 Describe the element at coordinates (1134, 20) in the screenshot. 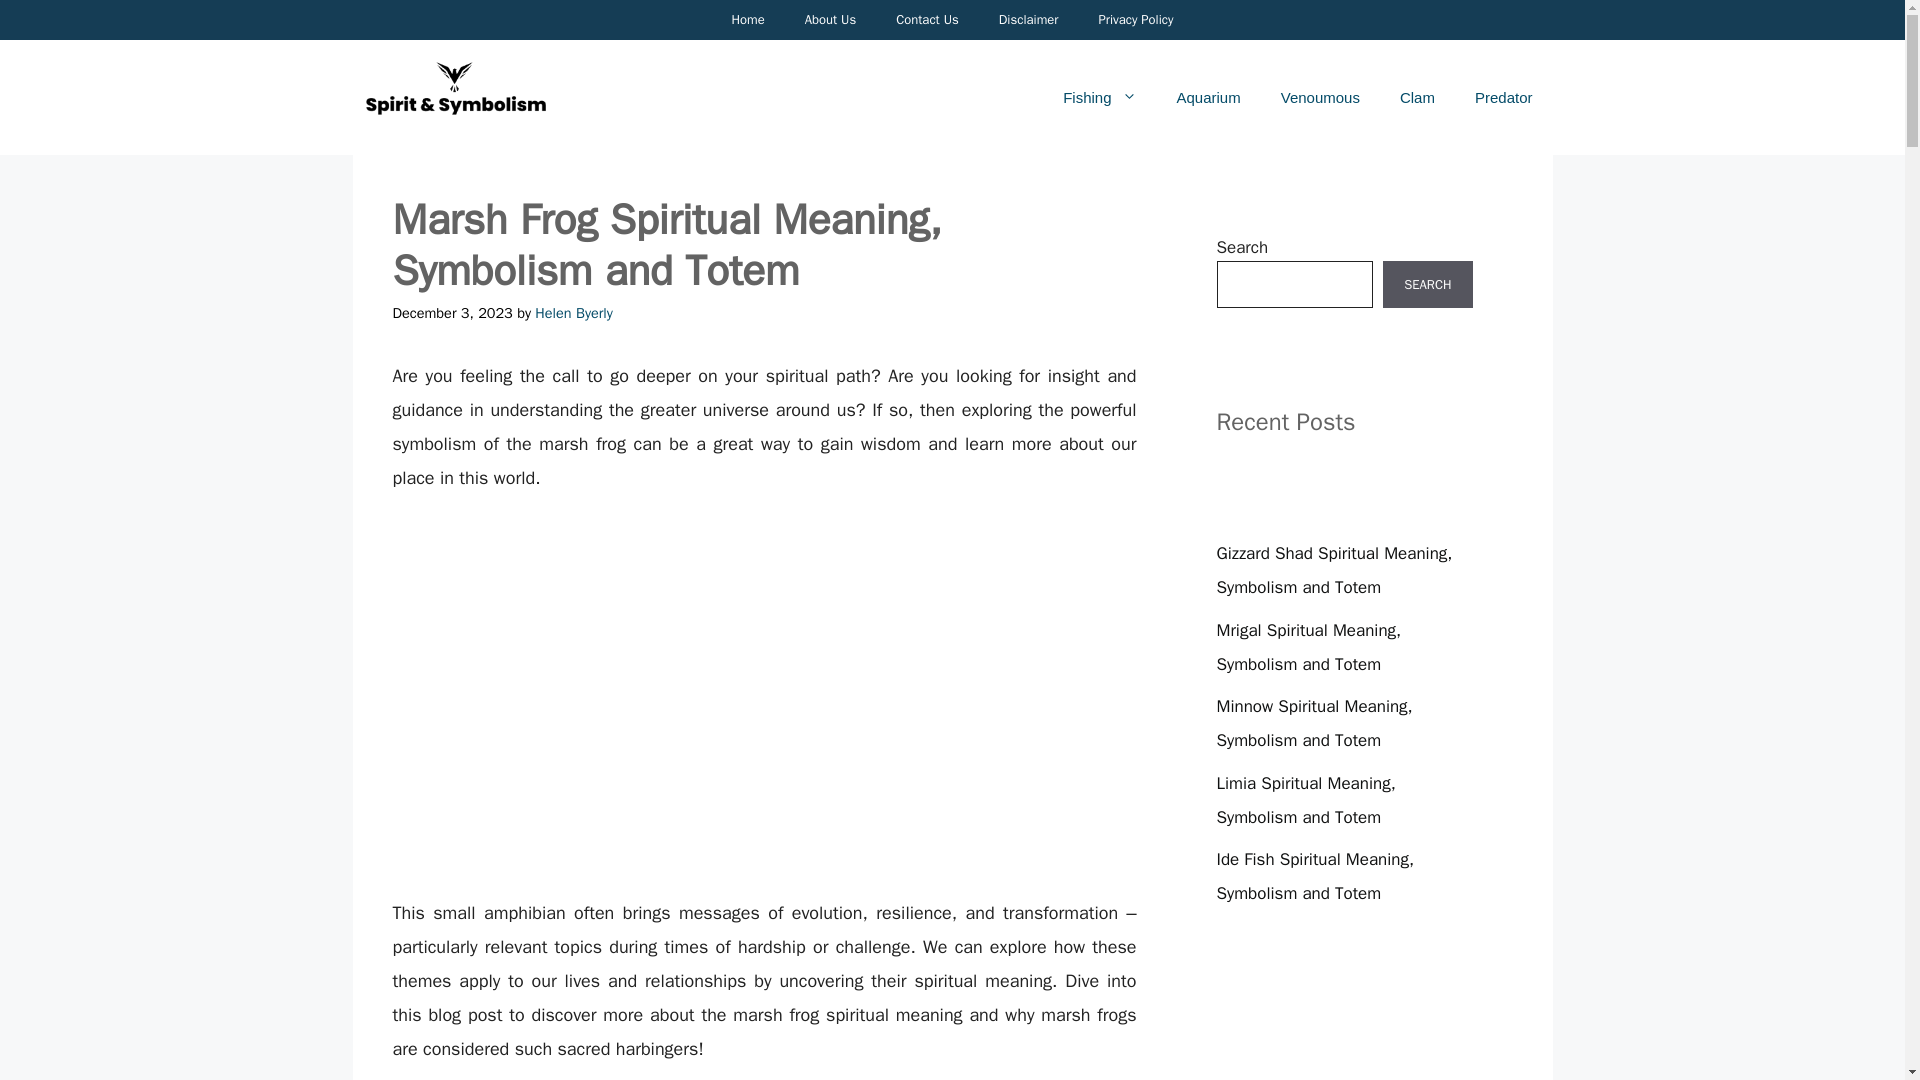

I see `Privacy Policy` at that location.